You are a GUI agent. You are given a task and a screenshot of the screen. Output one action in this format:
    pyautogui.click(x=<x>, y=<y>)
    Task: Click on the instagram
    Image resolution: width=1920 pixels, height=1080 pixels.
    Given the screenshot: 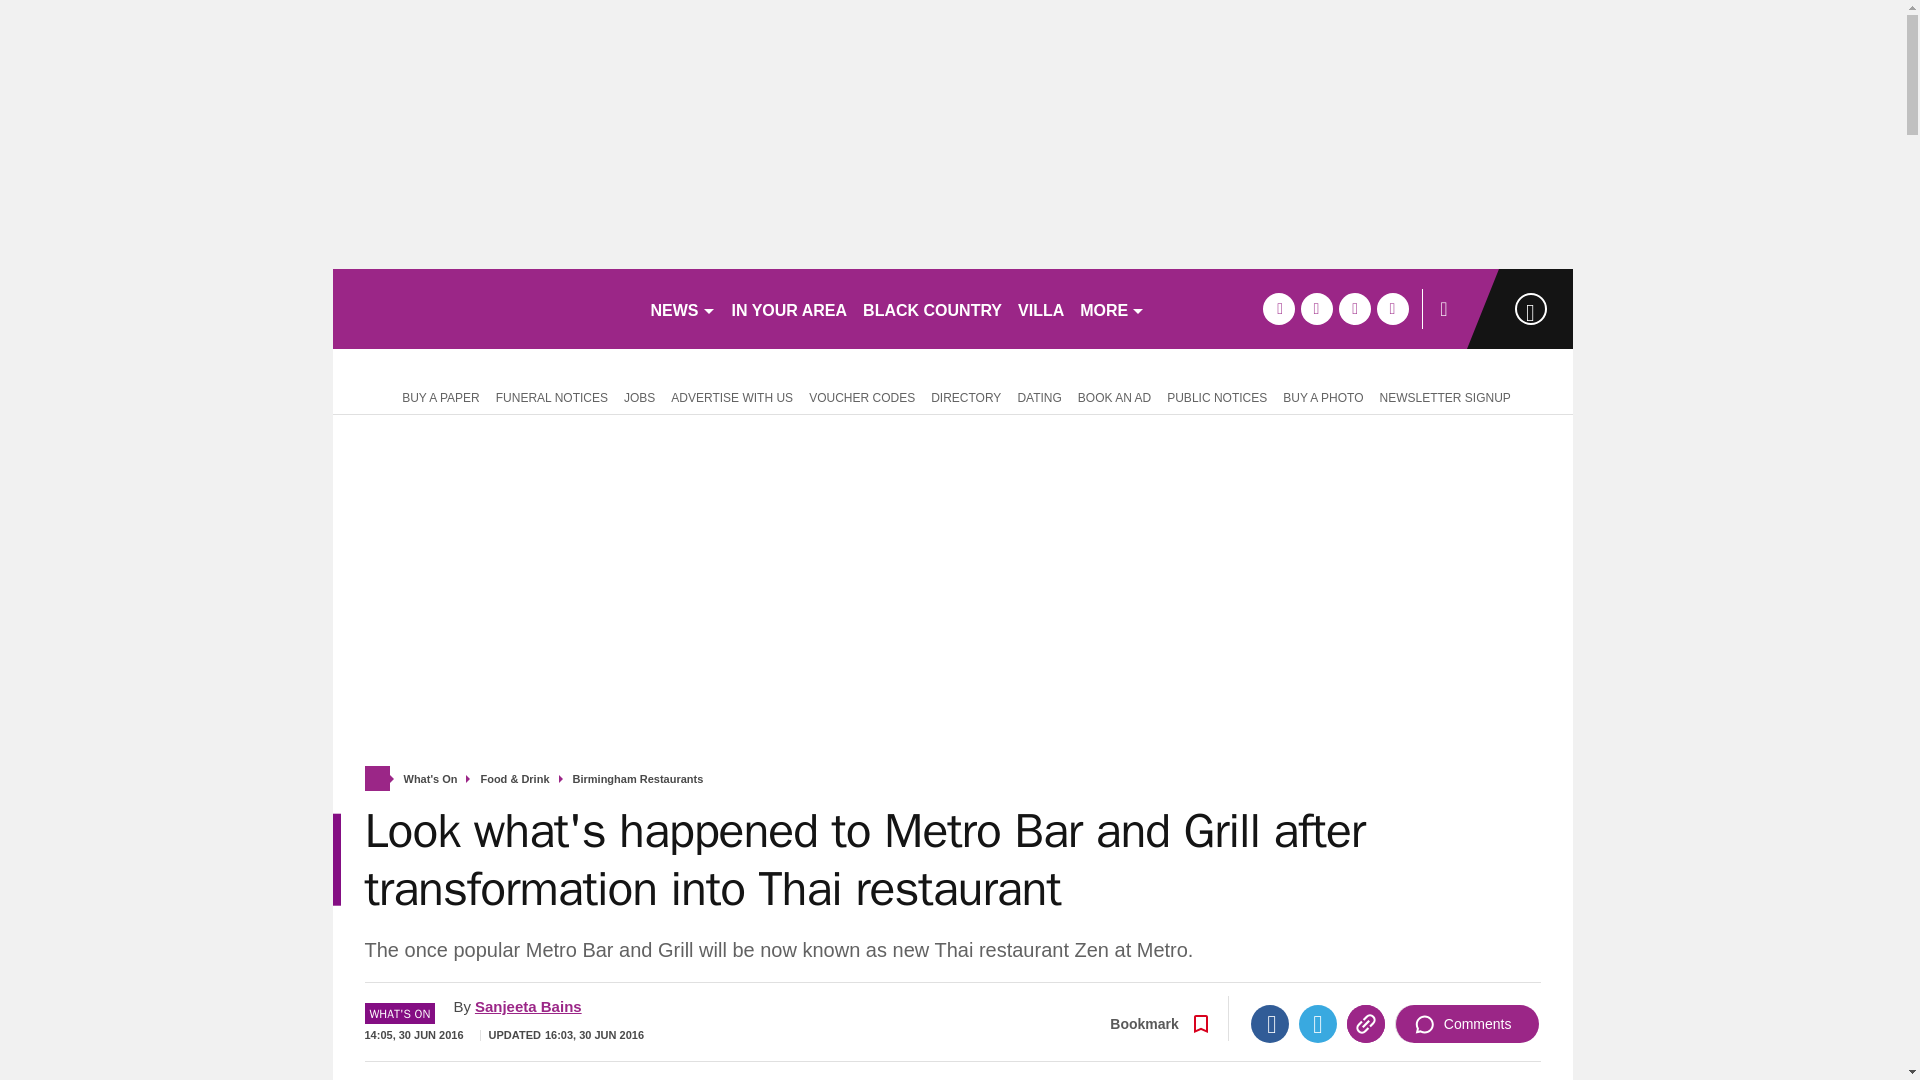 What is the action you would take?
    pyautogui.click(x=1392, y=308)
    